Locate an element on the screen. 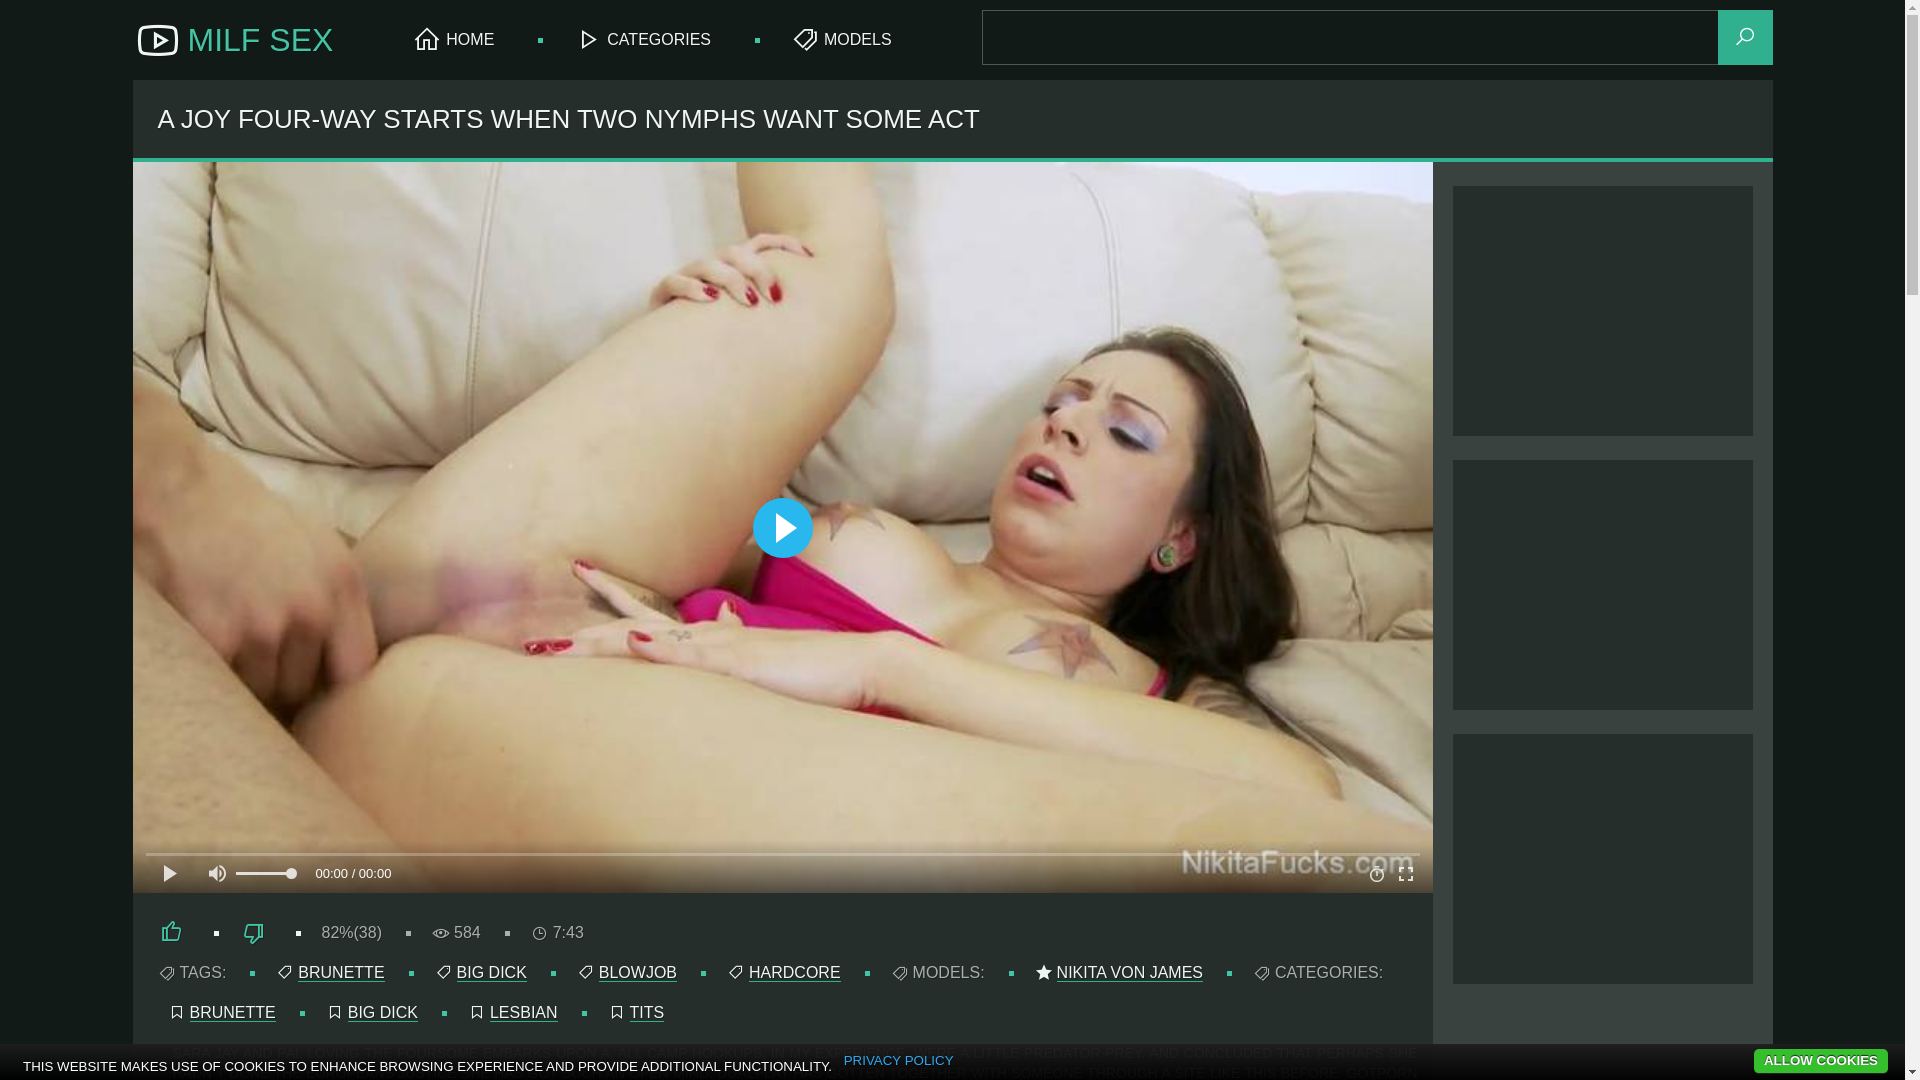 The image size is (1920, 1080). TITS is located at coordinates (648, 1013).